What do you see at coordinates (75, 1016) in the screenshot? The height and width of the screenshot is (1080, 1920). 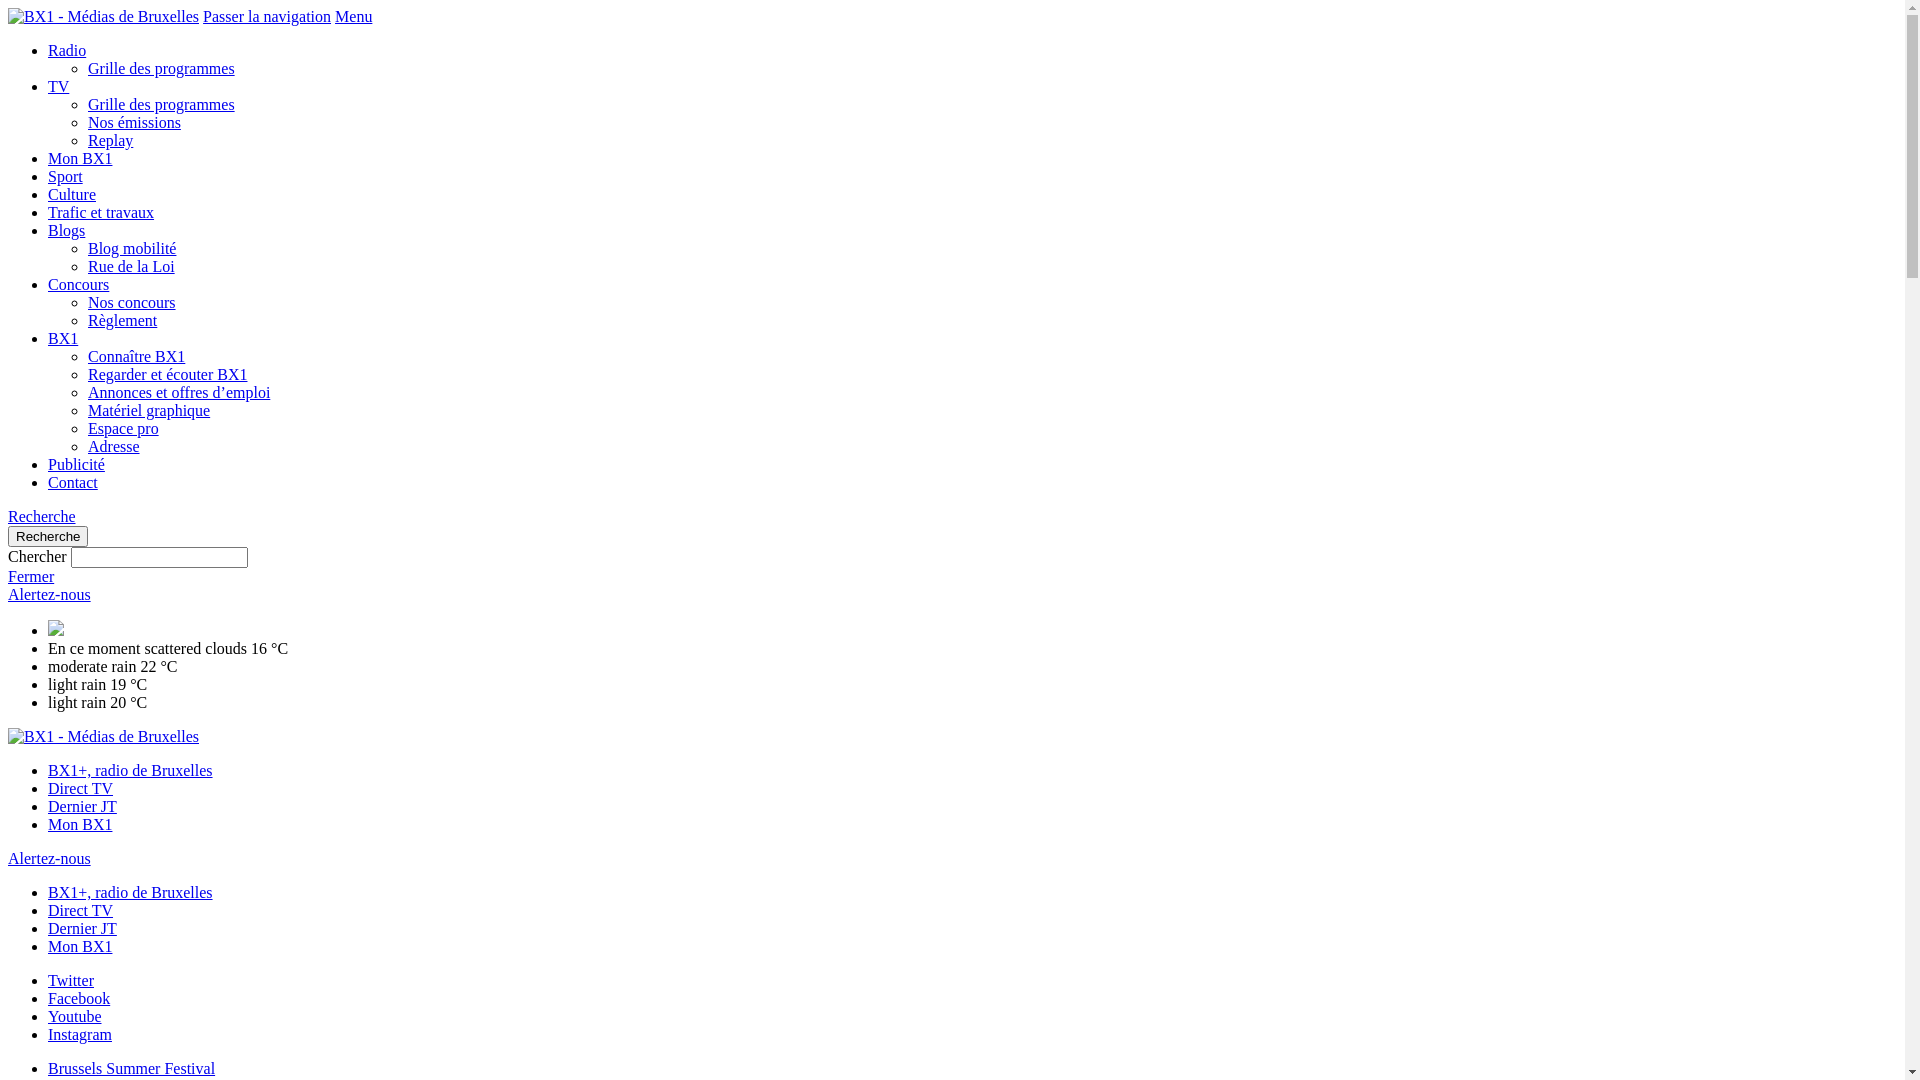 I see `Youtube` at bounding box center [75, 1016].